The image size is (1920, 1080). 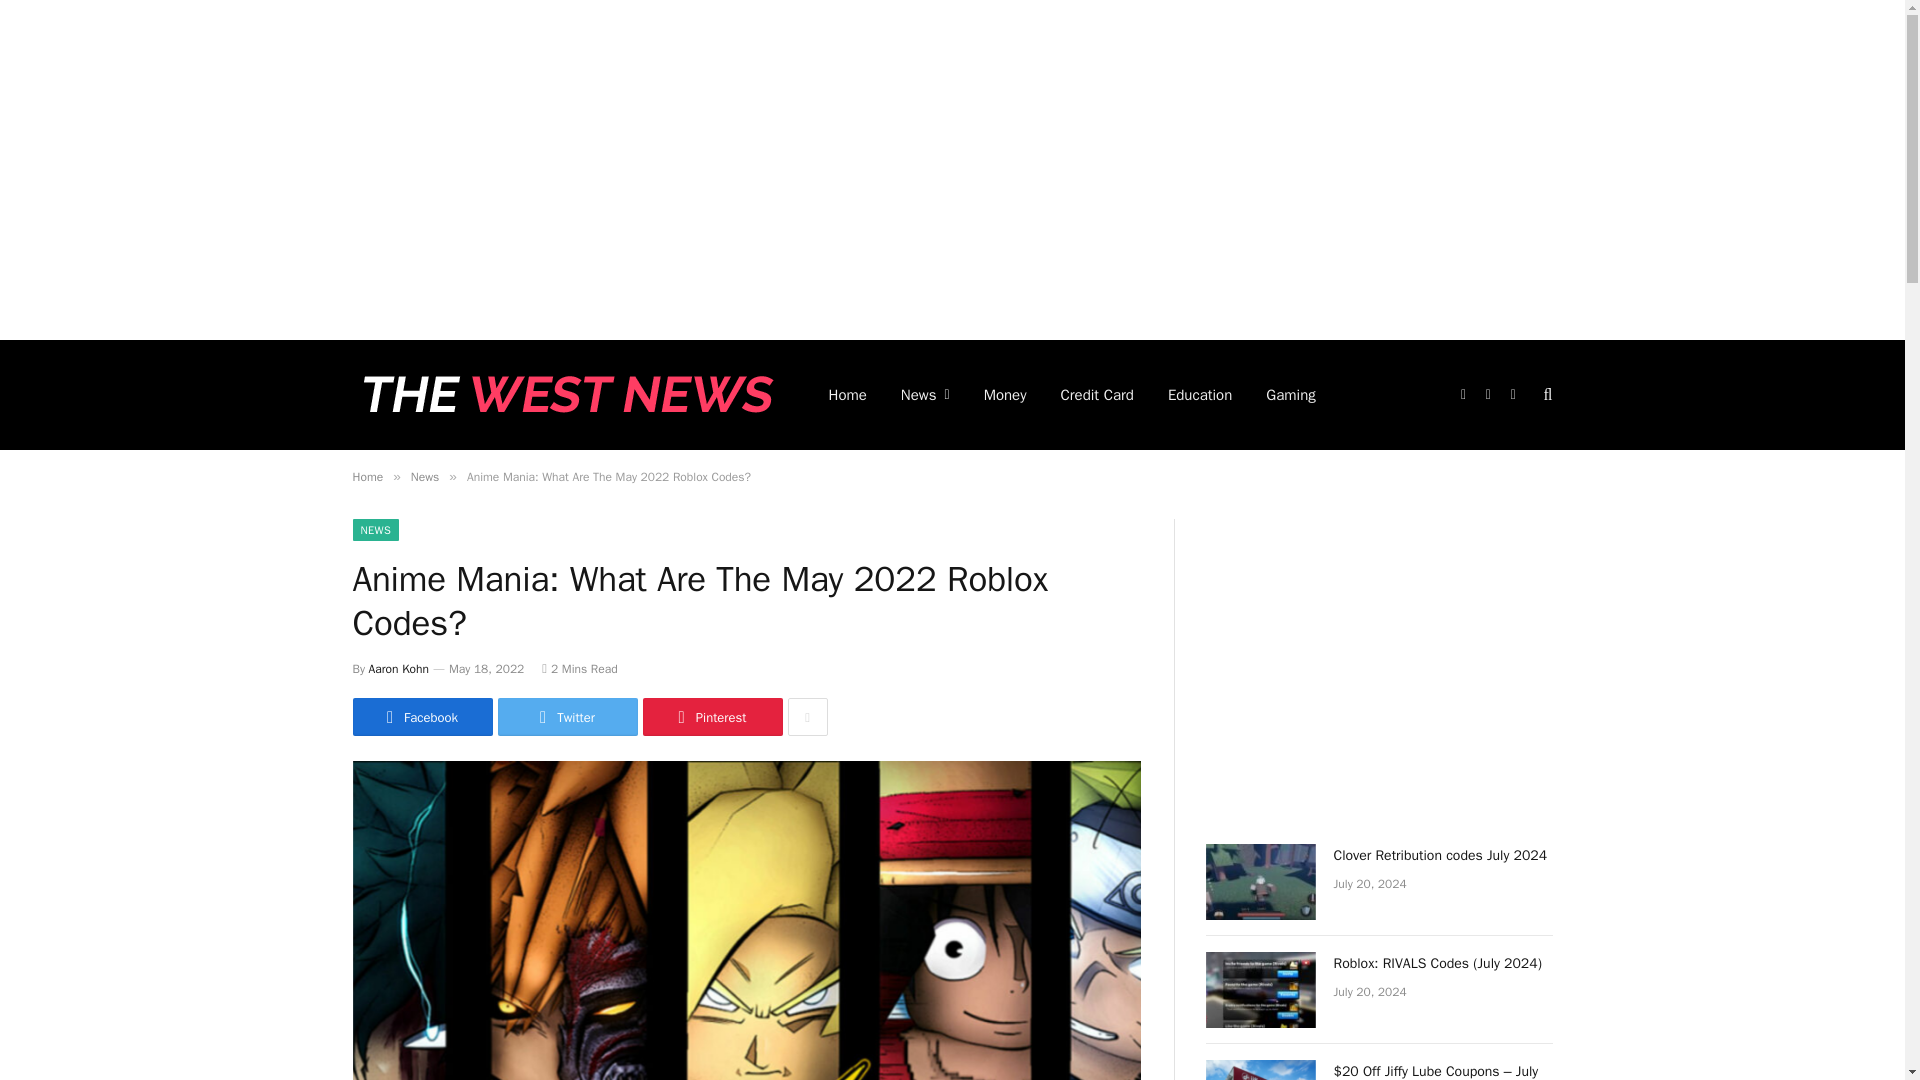 I want to click on The West News, so click(x=563, y=395).